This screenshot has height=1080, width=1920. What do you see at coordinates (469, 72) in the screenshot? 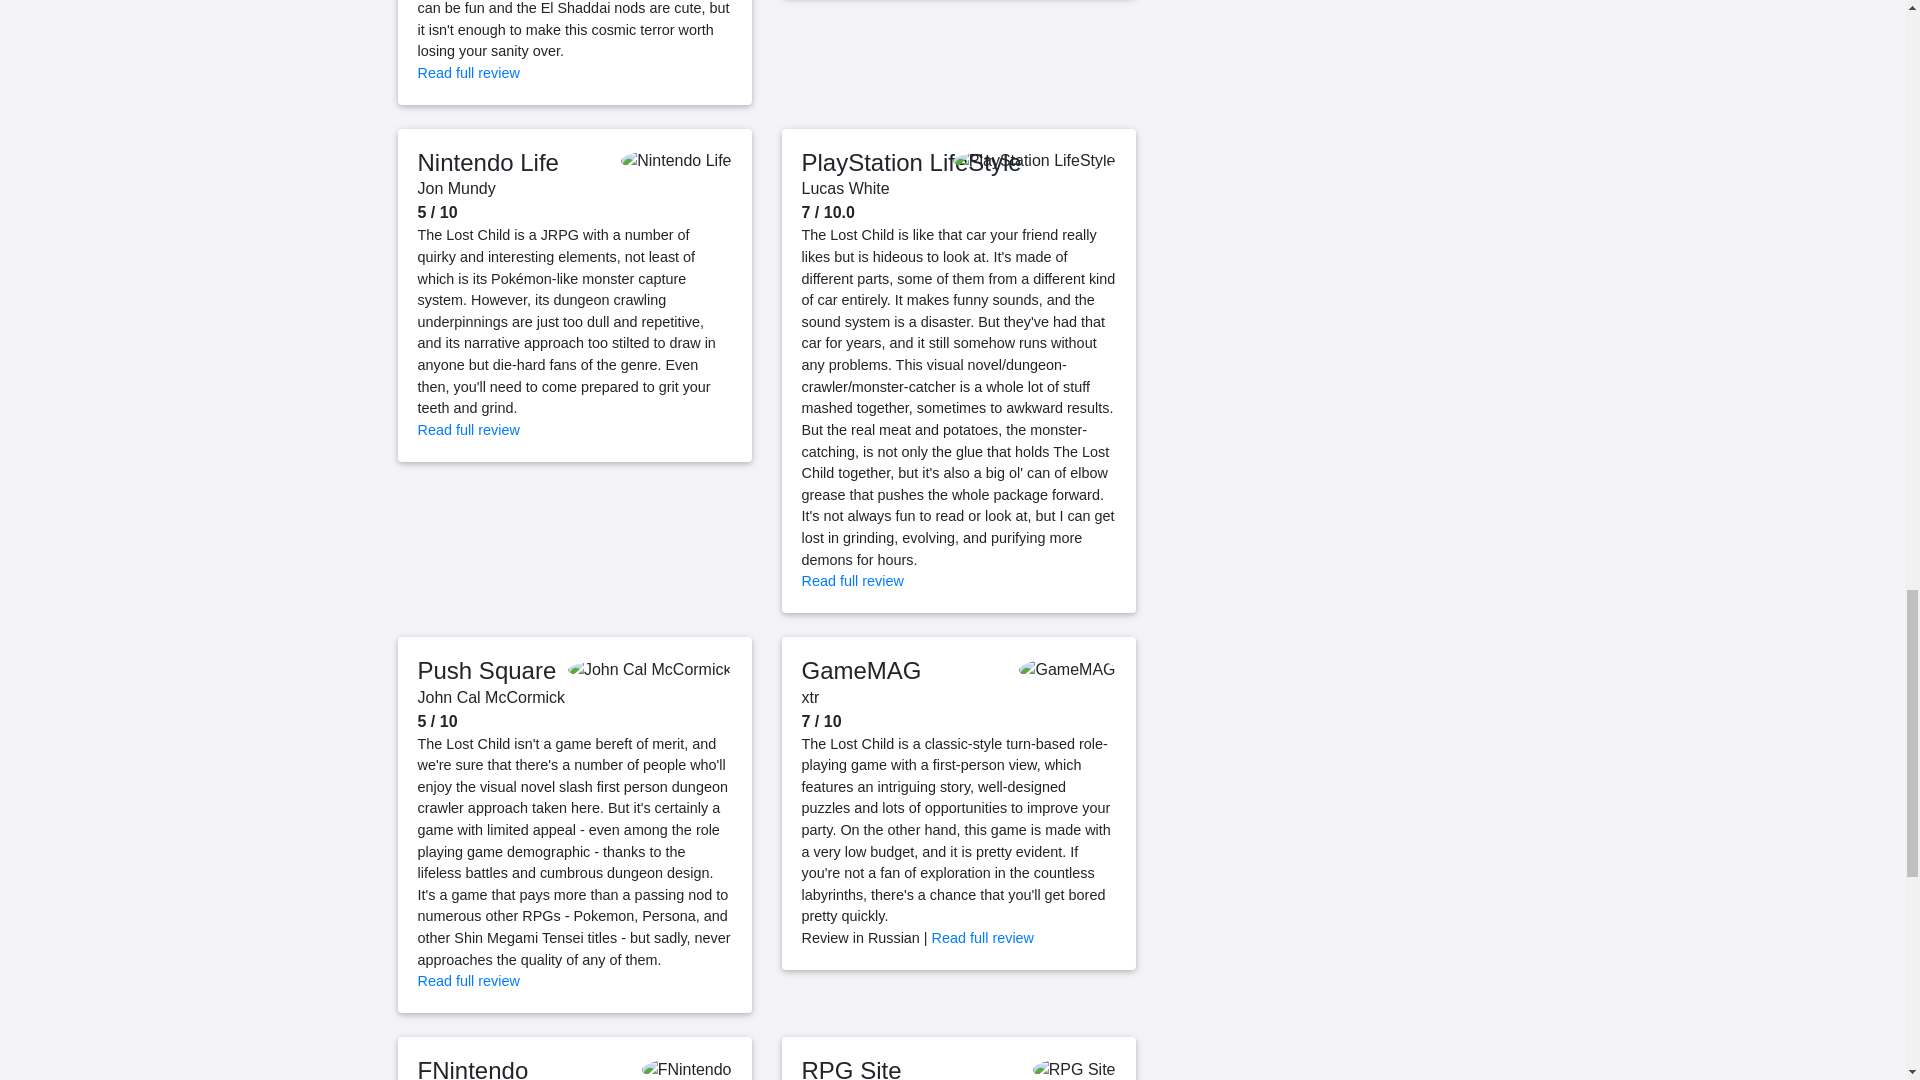
I see `Read full review` at bounding box center [469, 72].